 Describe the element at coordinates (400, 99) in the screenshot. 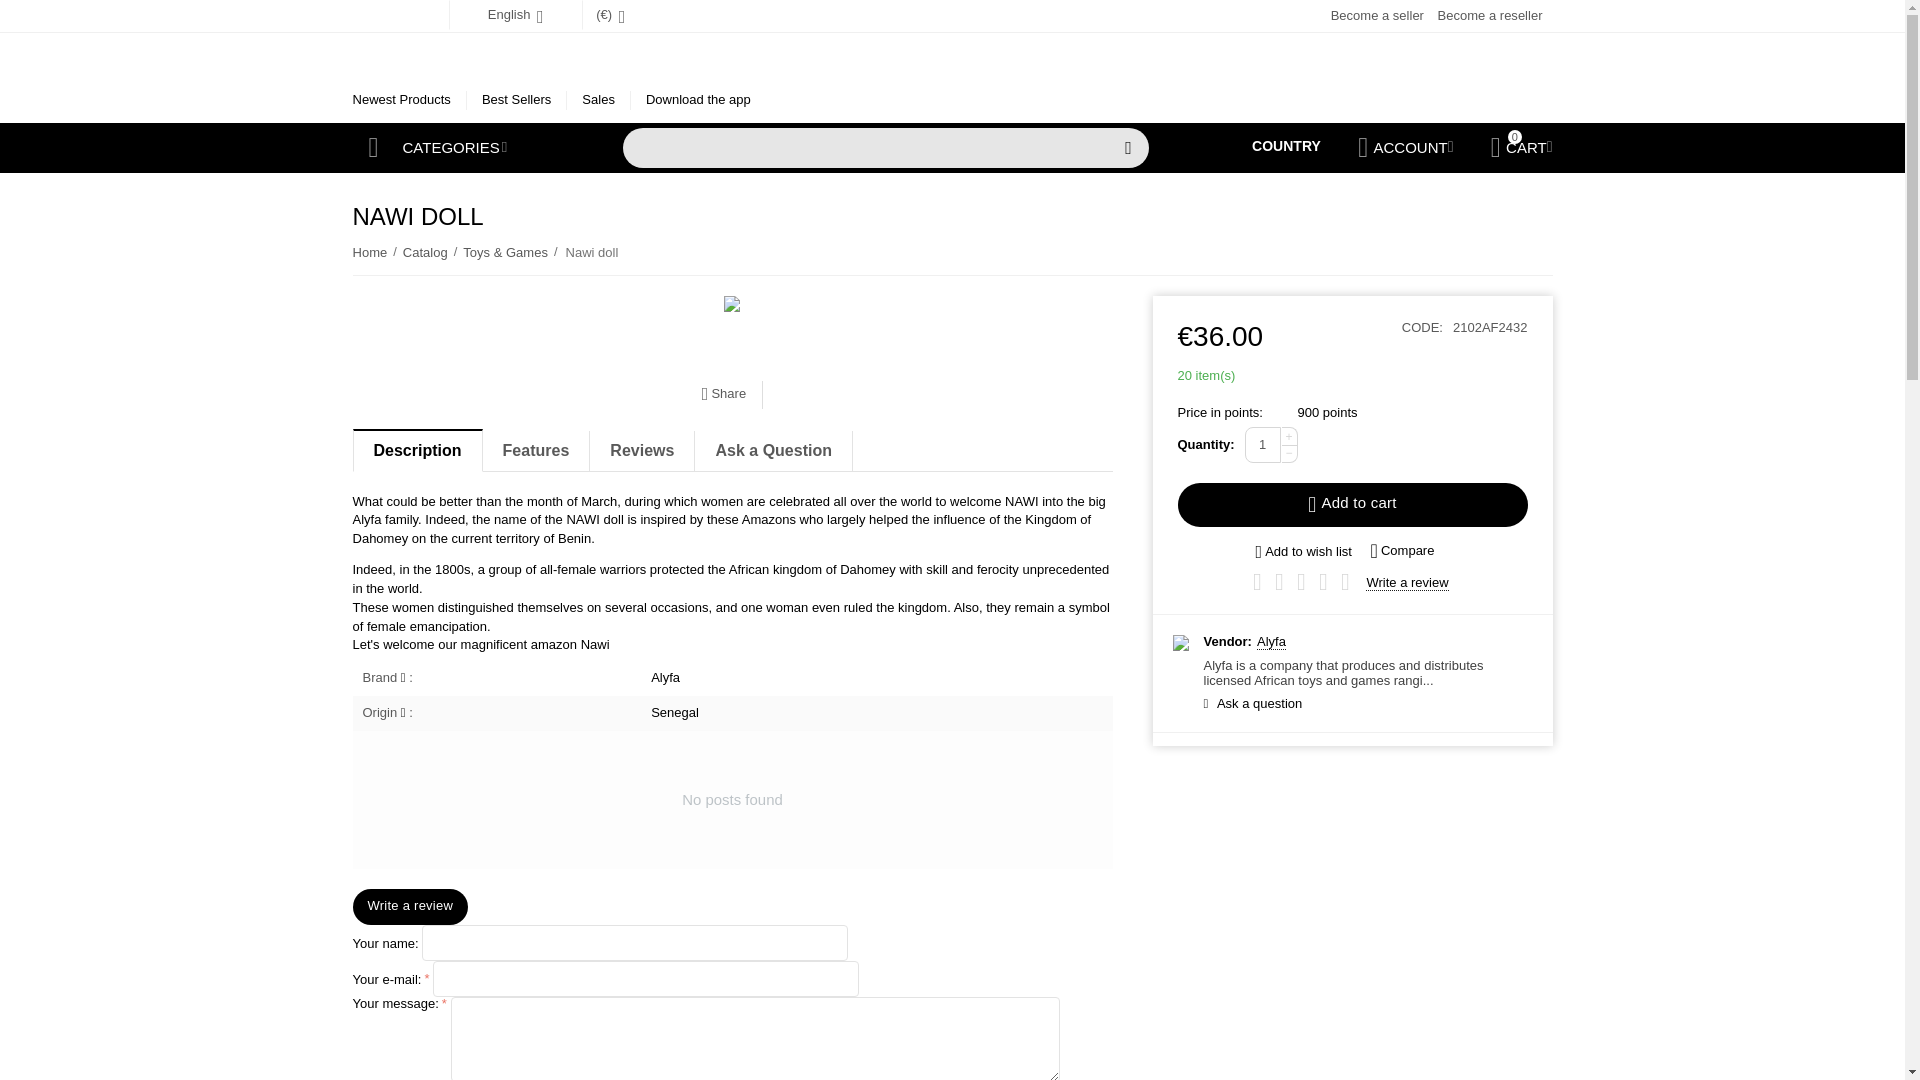

I see `Newest Products` at that location.